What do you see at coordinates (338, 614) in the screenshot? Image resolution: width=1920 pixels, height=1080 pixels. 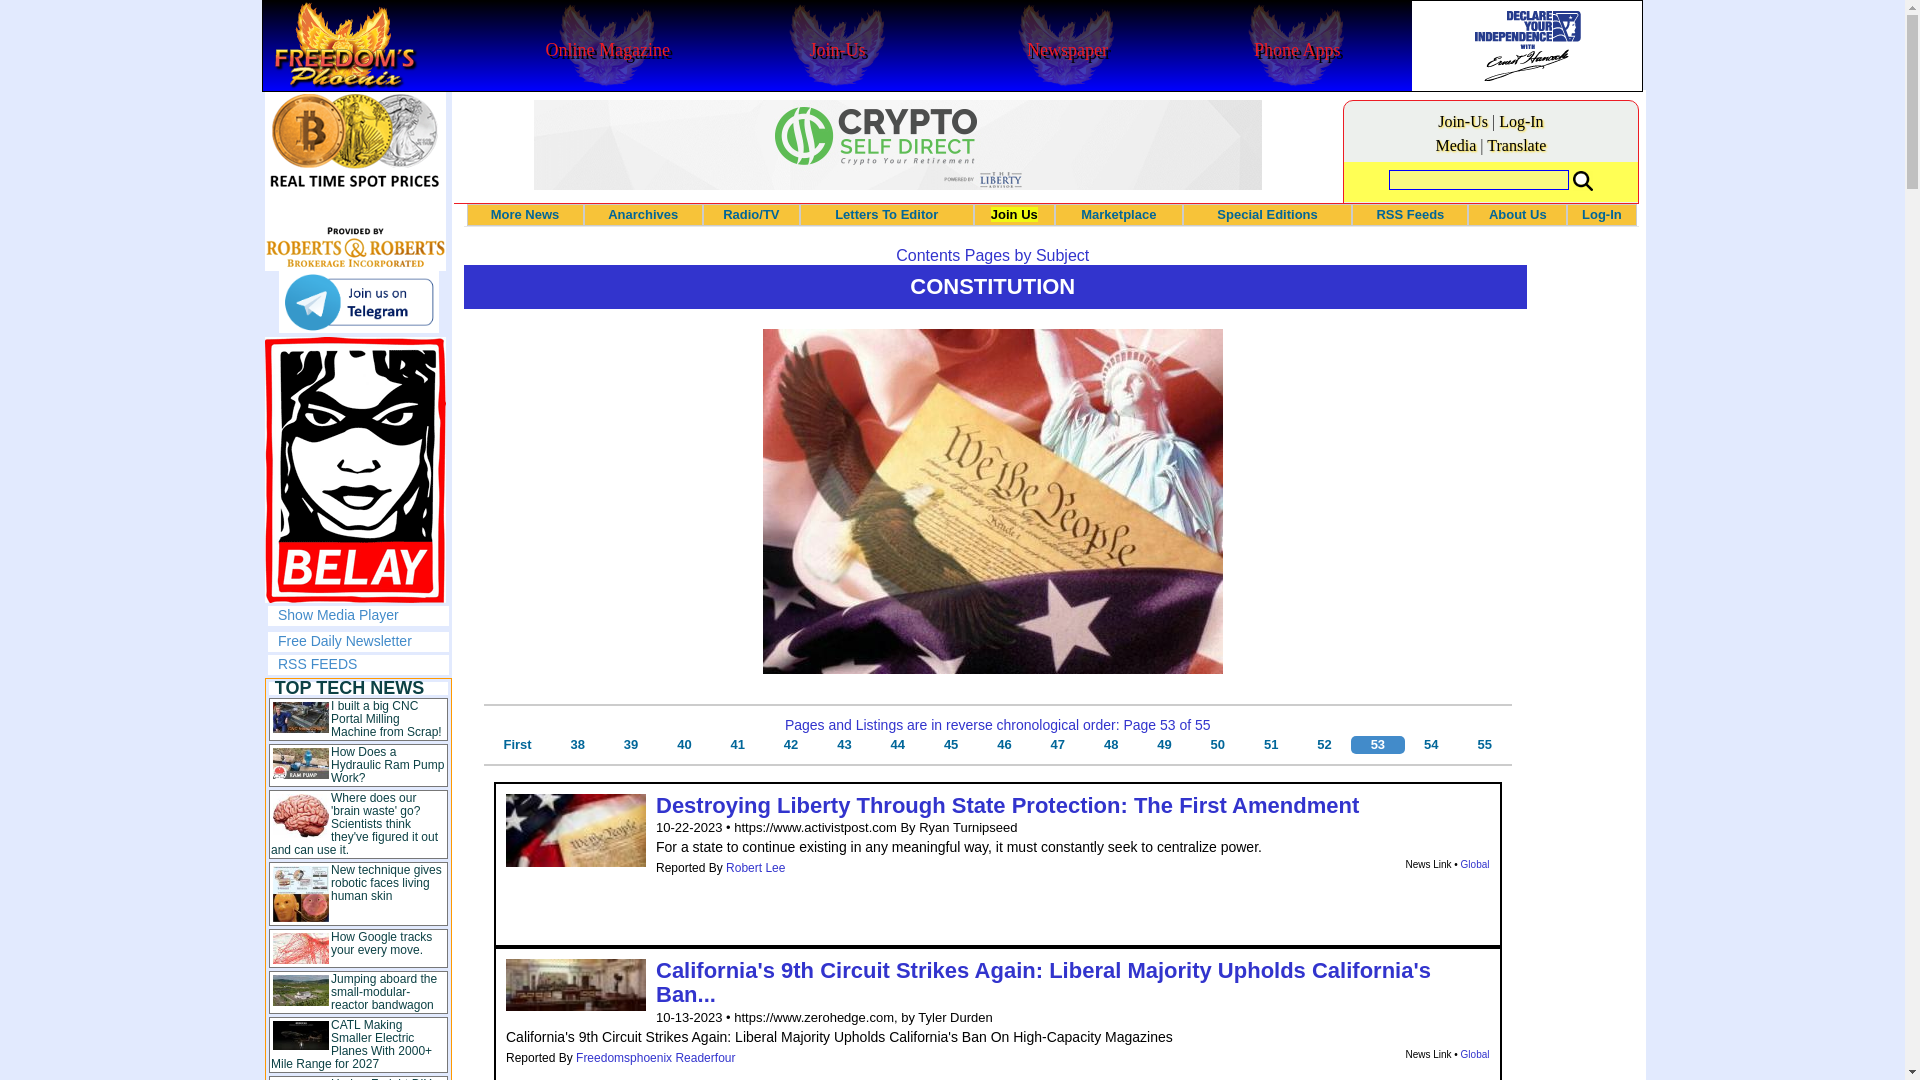 I see `Show Media Player` at bounding box center [338, 614].